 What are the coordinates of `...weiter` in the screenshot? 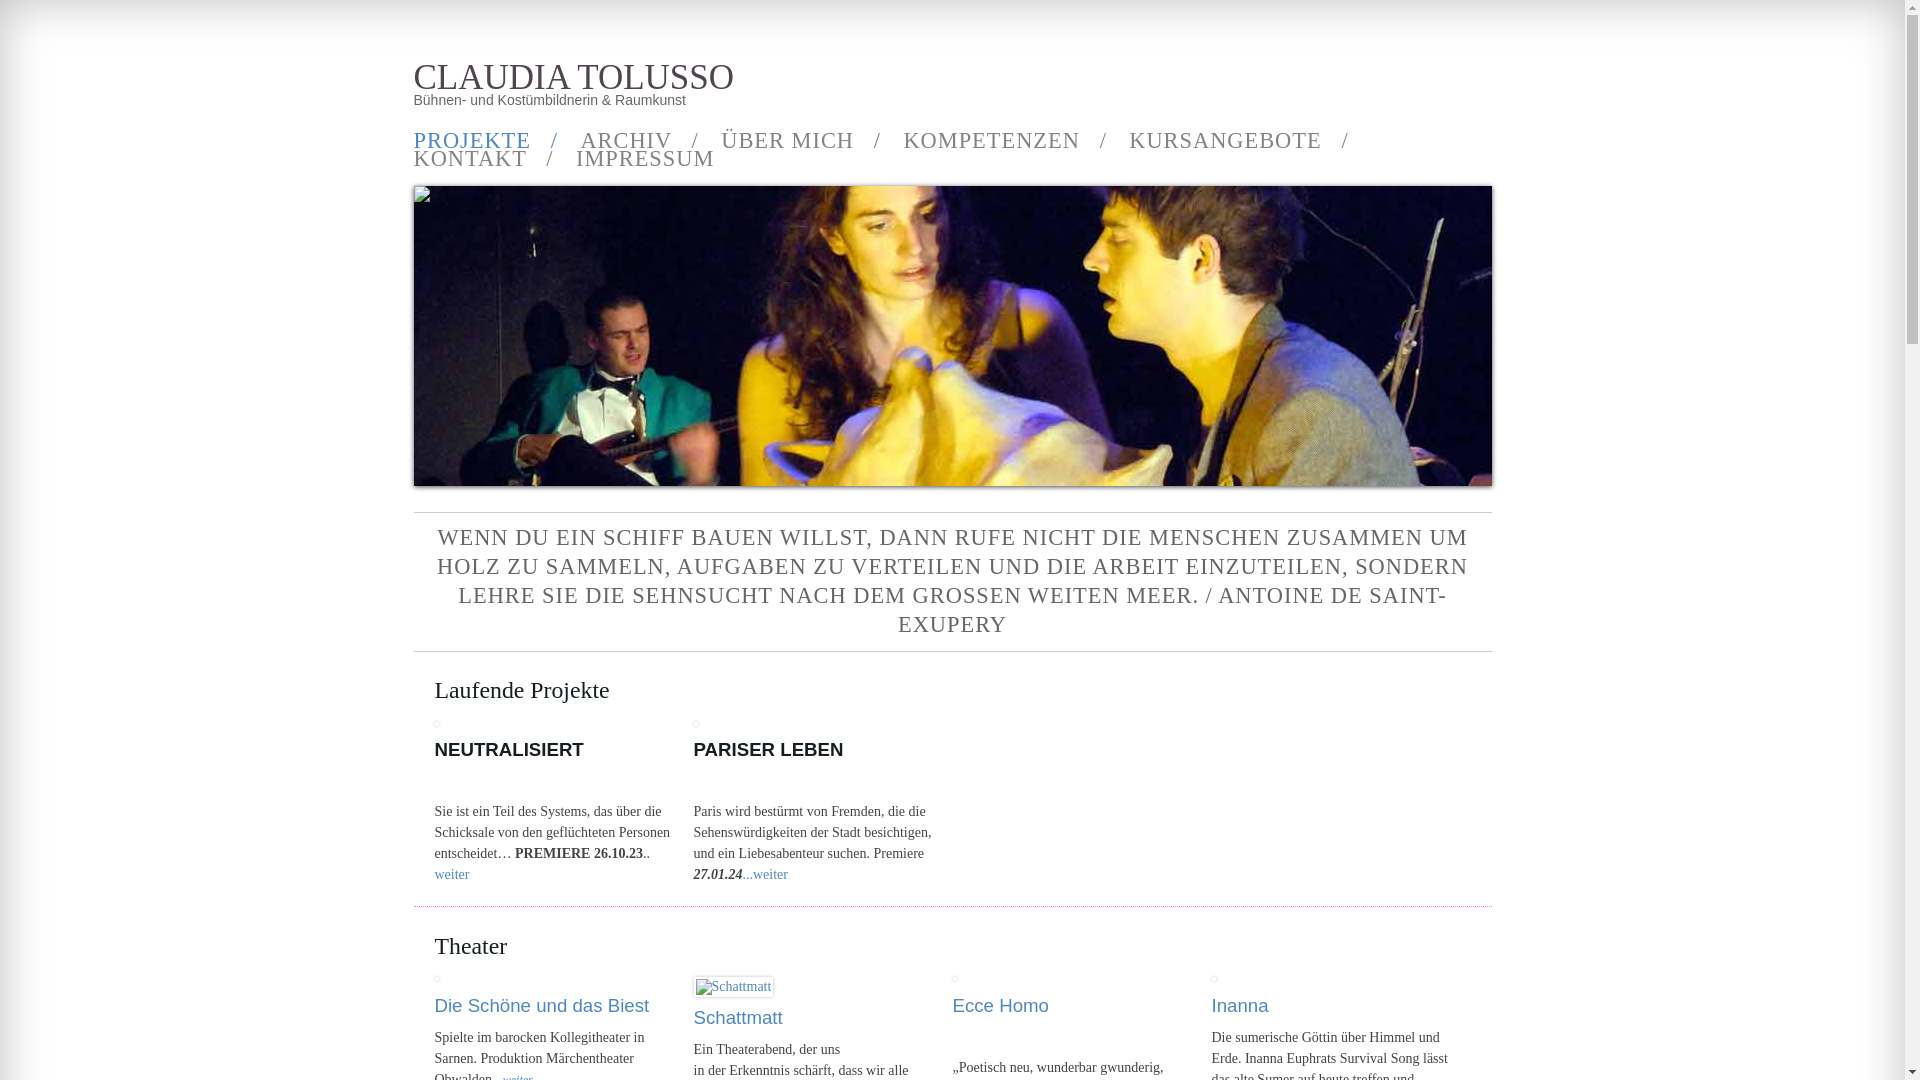 It's located at (764, 874).